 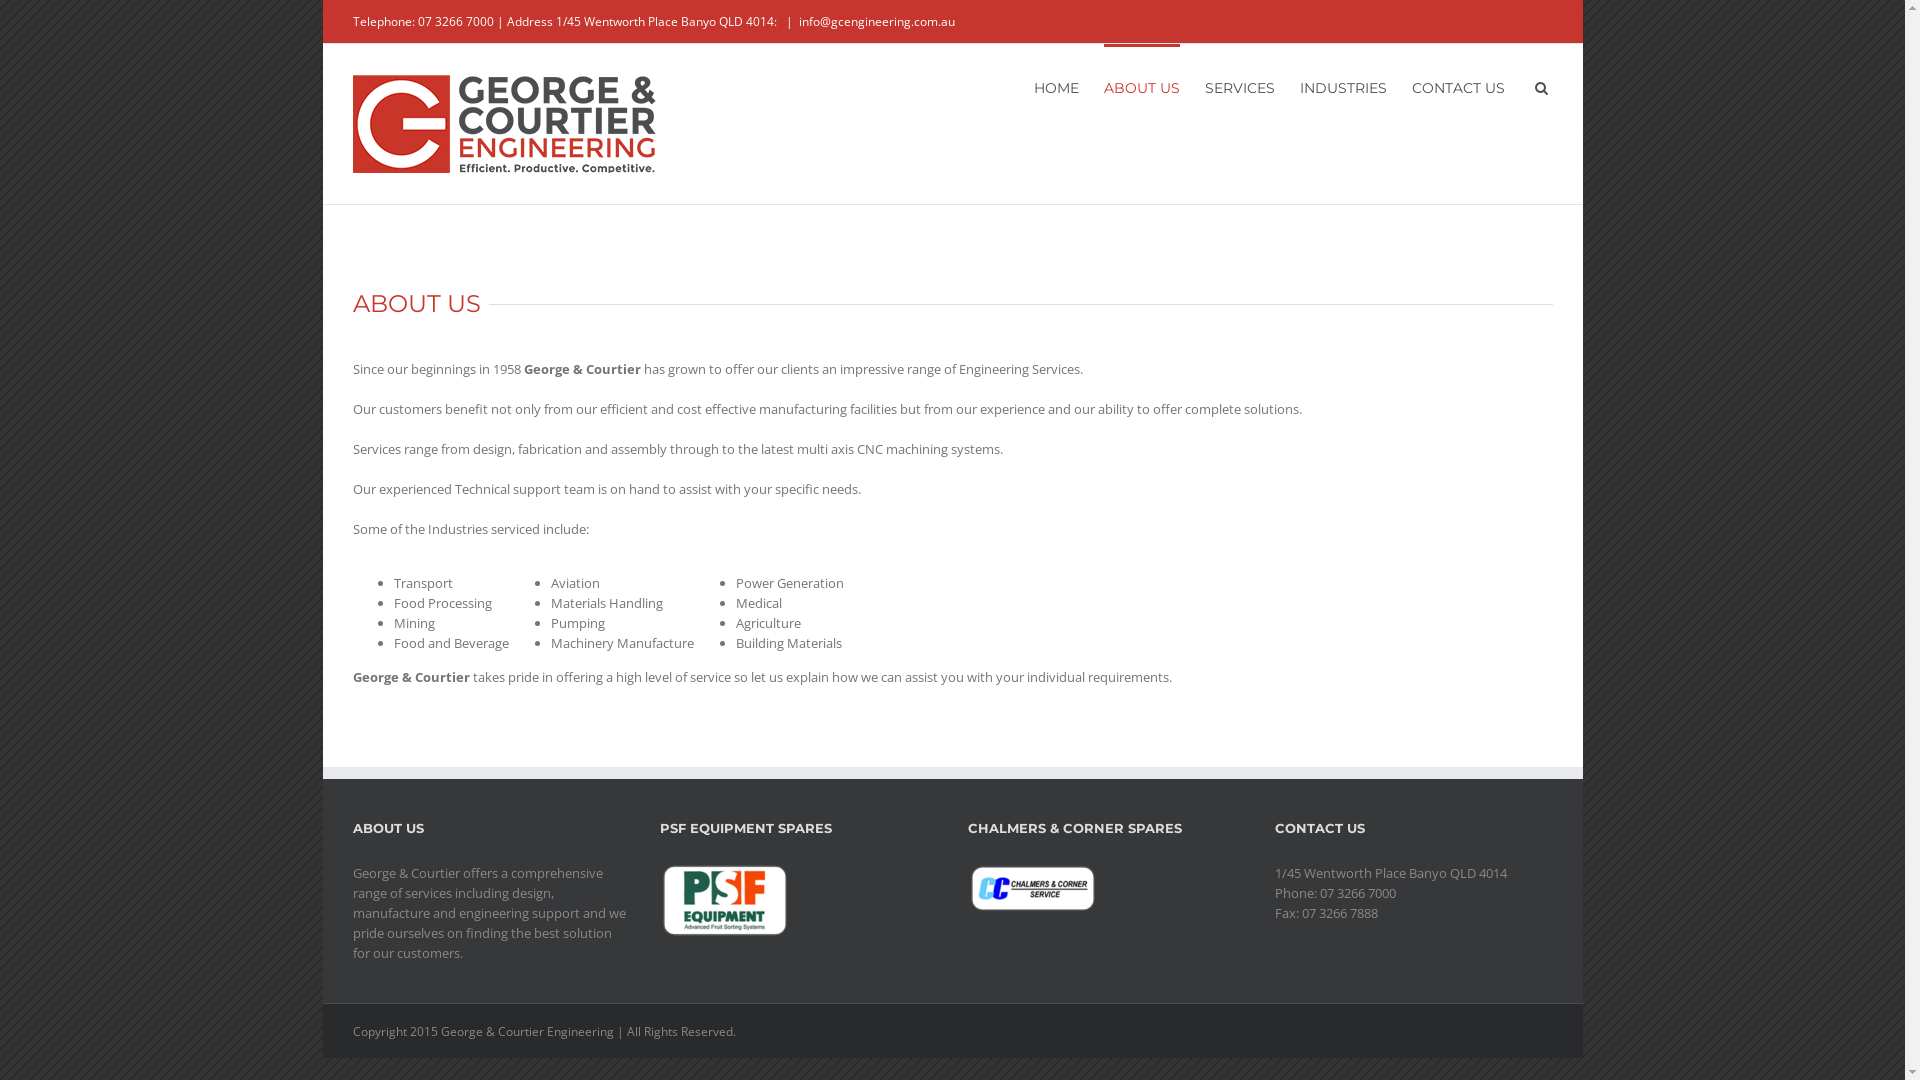 I want to click on HOME, so click(x=1056, y=87).